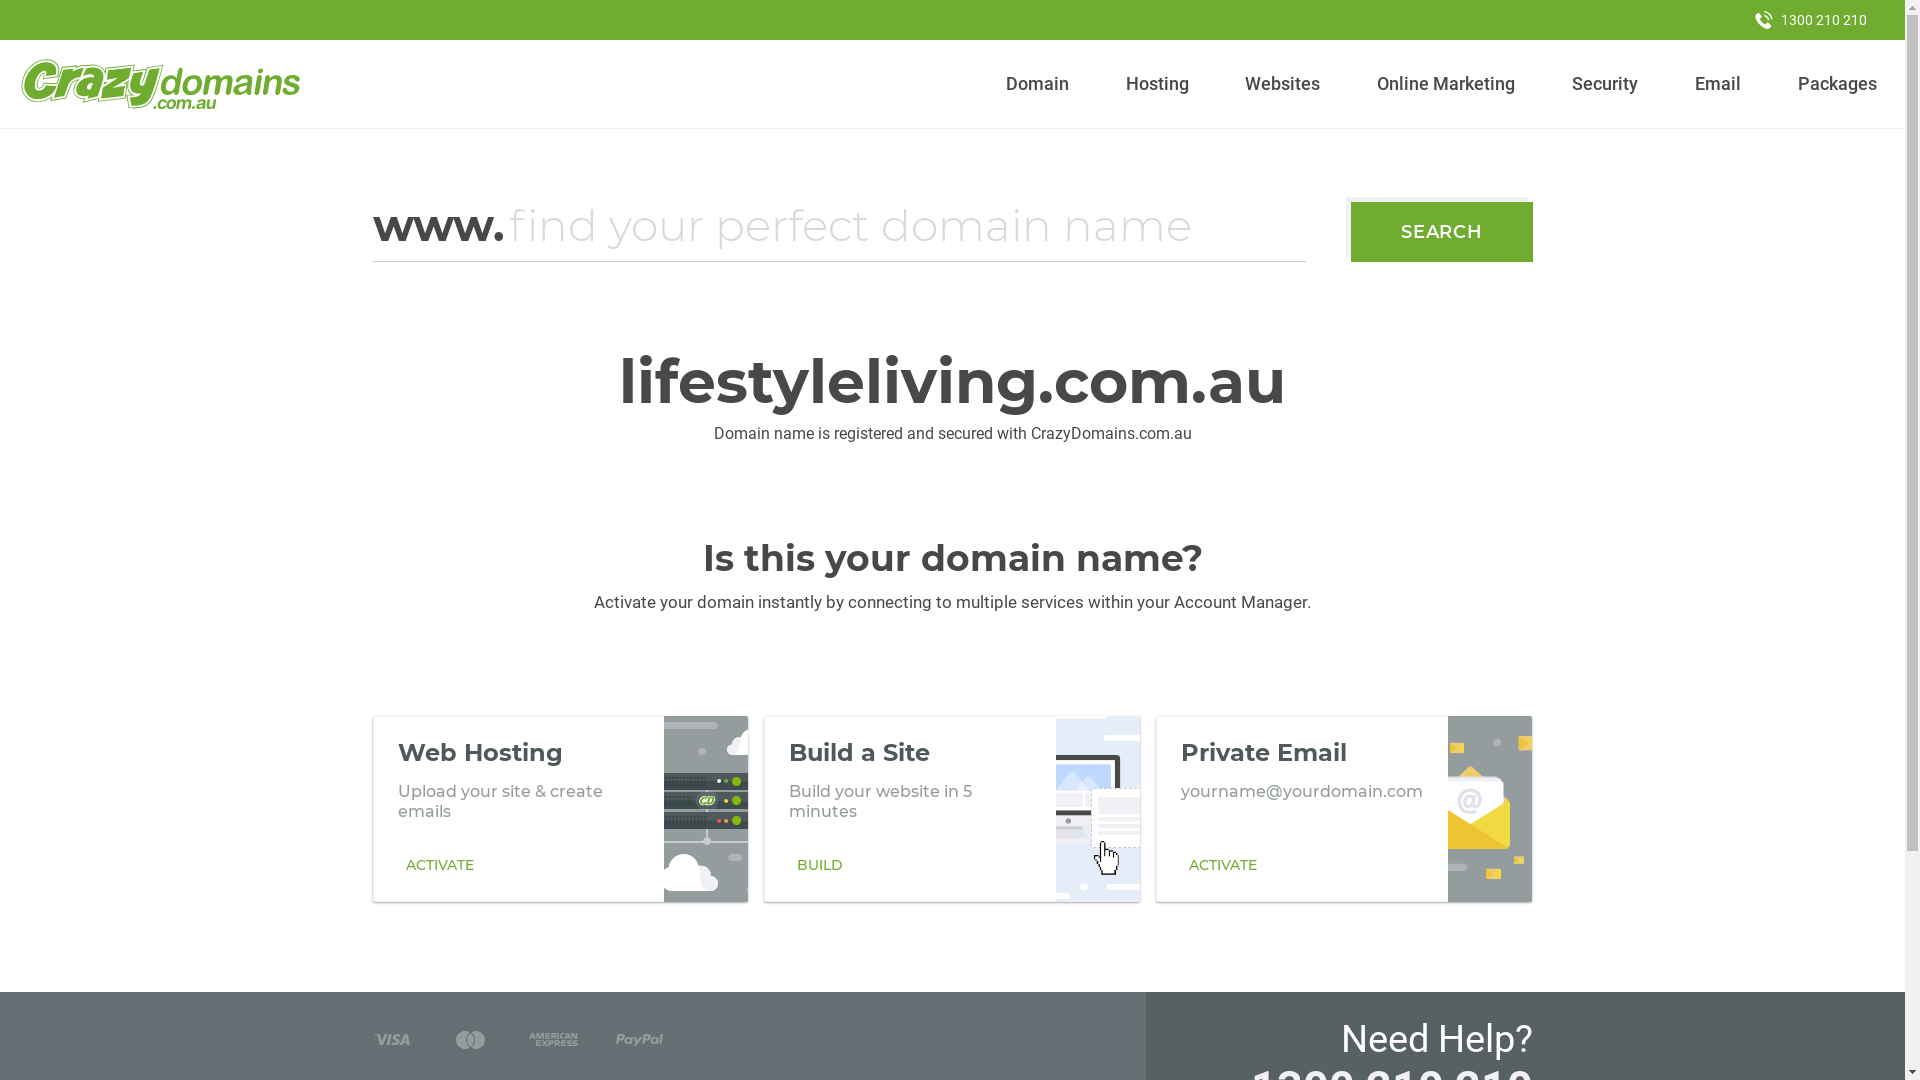  Describe the element at coordinates (1442, 232) in the screenshot. I see `SEARCH` at that location.